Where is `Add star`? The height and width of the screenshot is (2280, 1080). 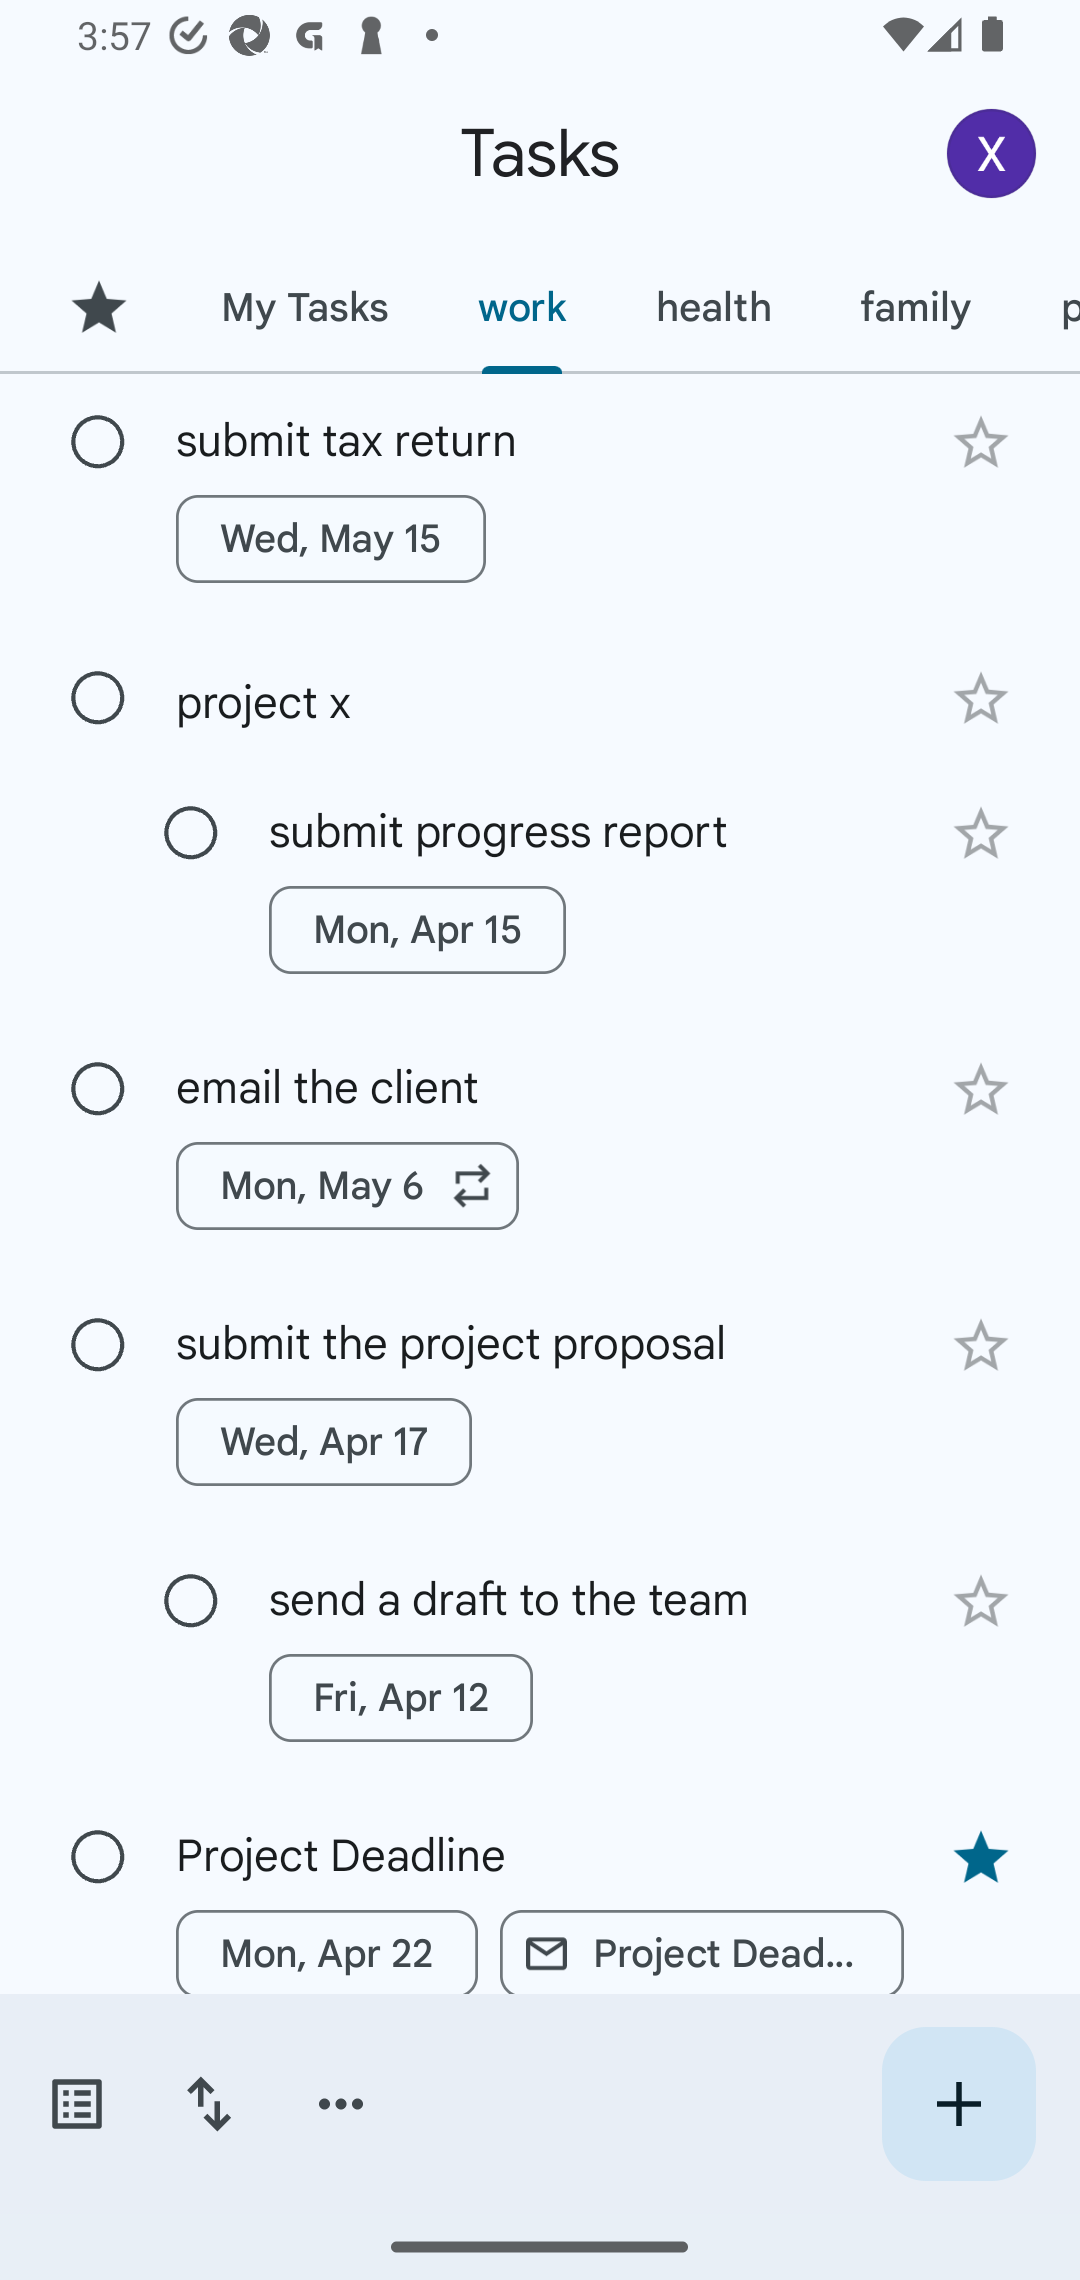
Add star is located at coordinates (980, 442).